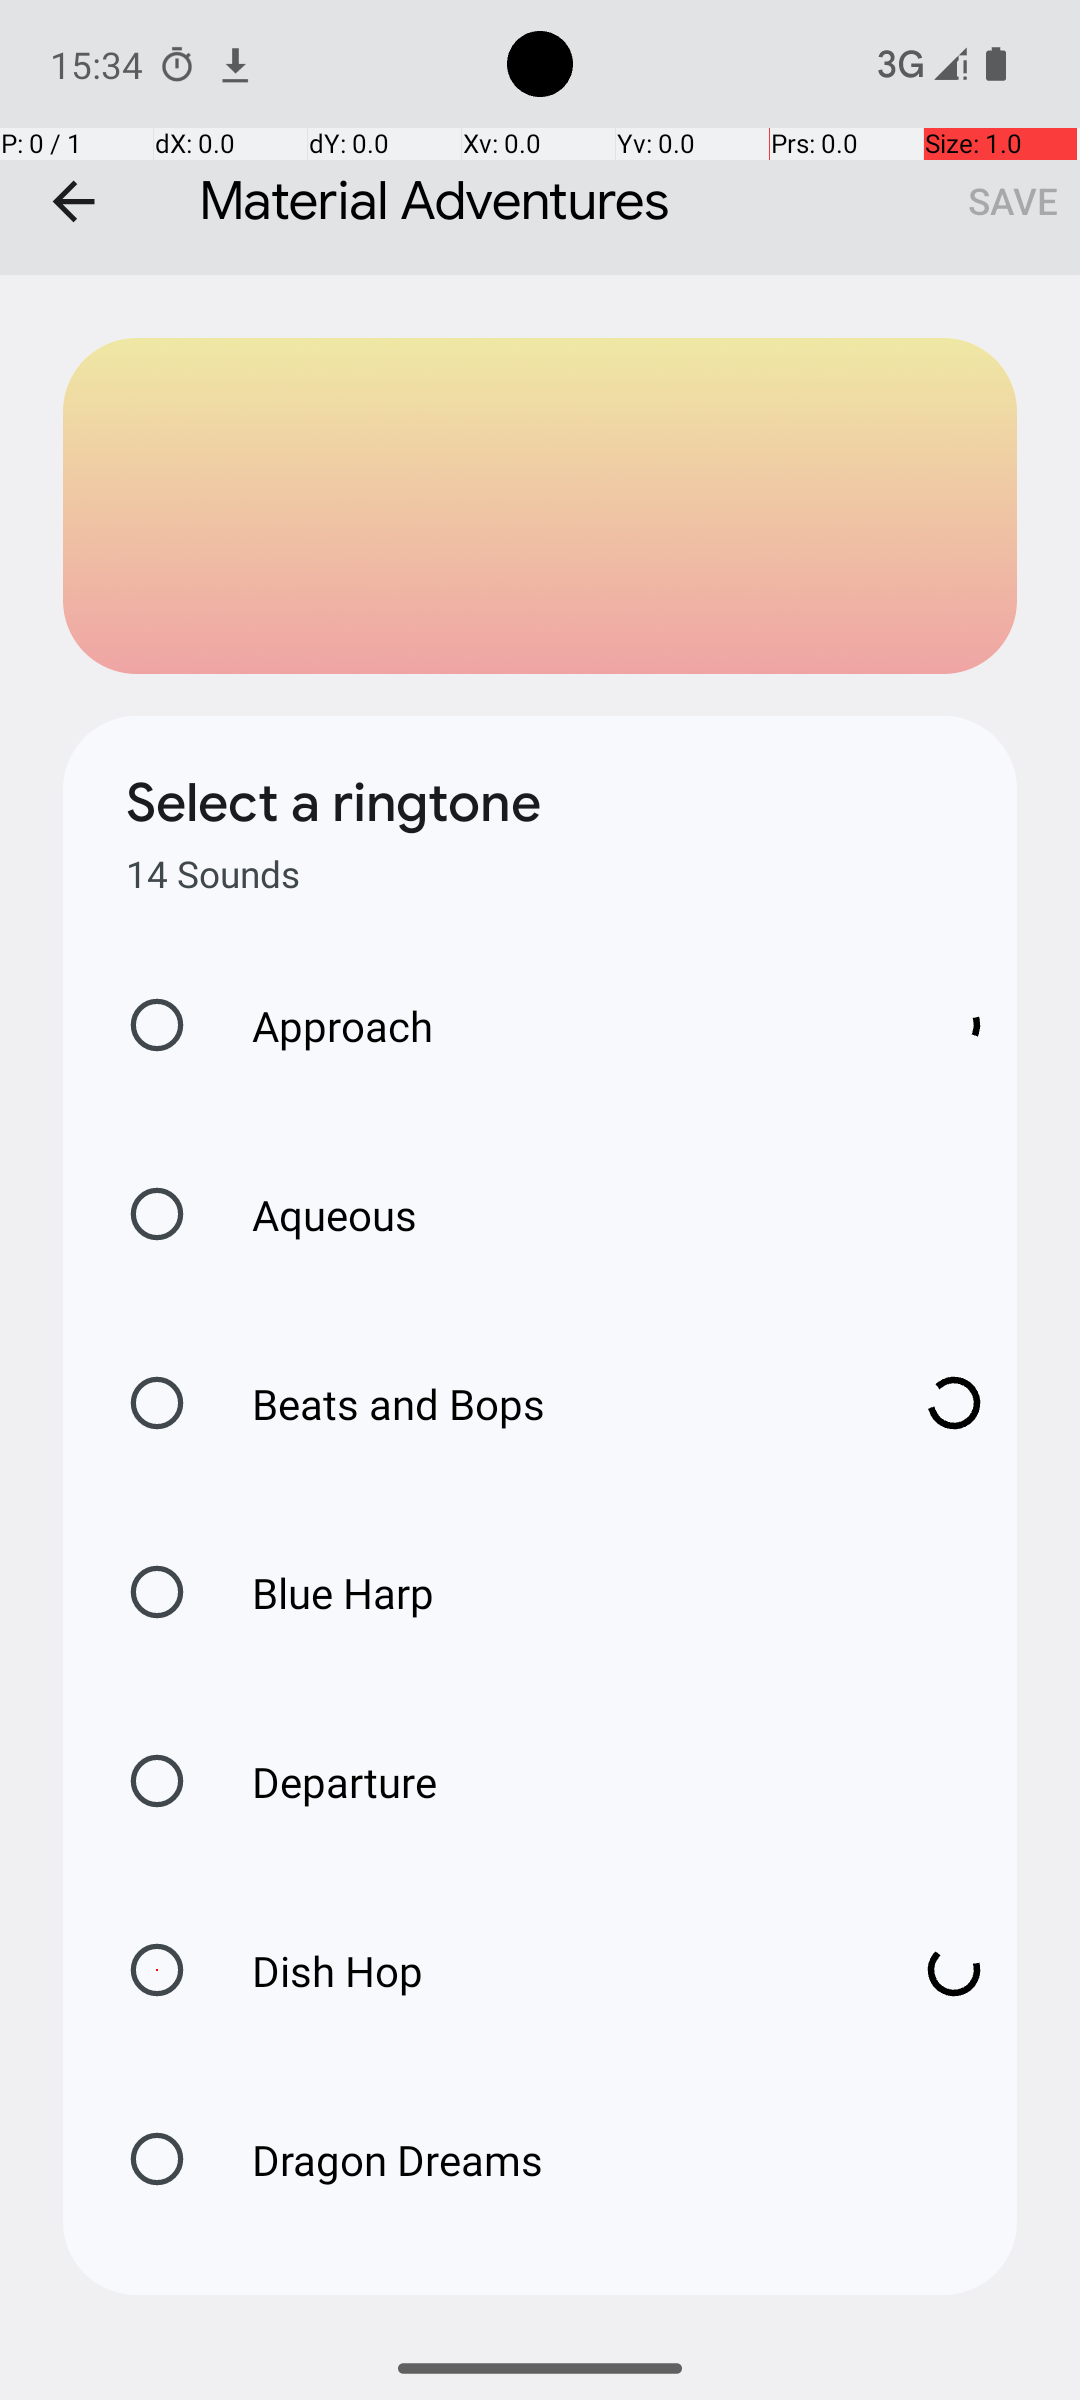 The image size is (1080, 2400). Describe the element at coordinates (213, 874) in the screenshot. I see `14 Sounds` at that location.